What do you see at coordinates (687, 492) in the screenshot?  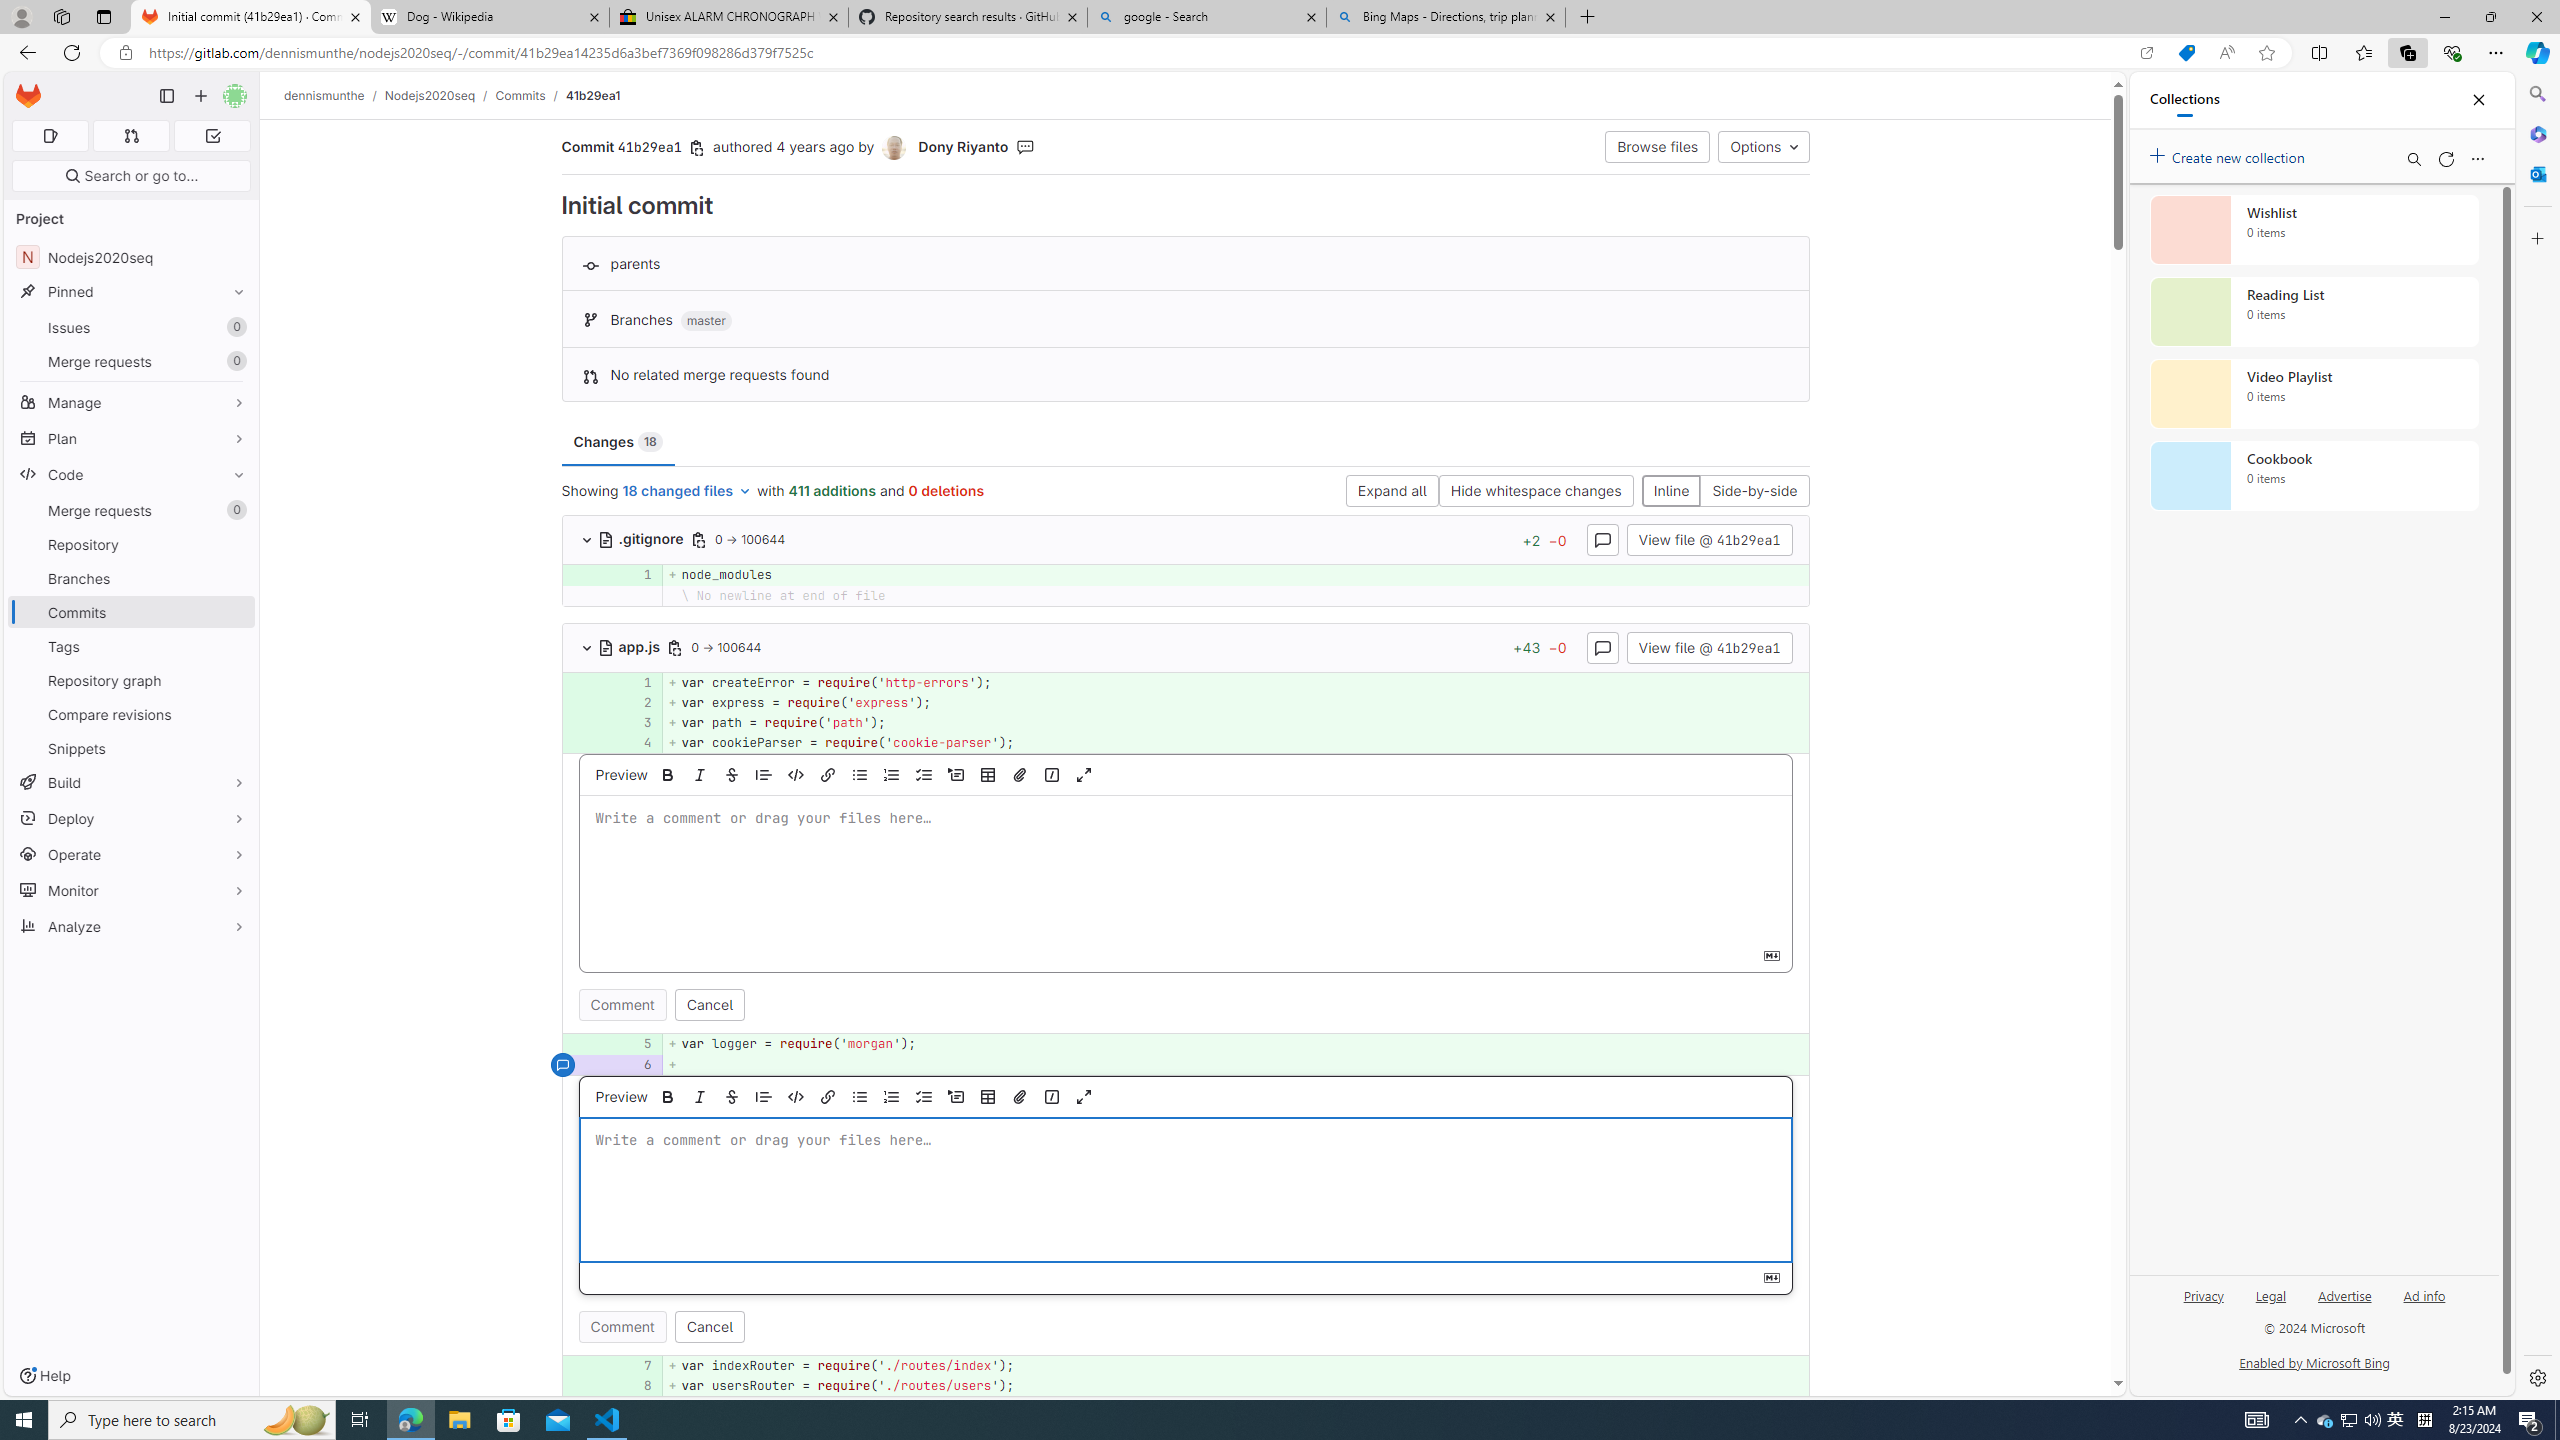 I see `18 changed files` at bounding box center [687, 492].